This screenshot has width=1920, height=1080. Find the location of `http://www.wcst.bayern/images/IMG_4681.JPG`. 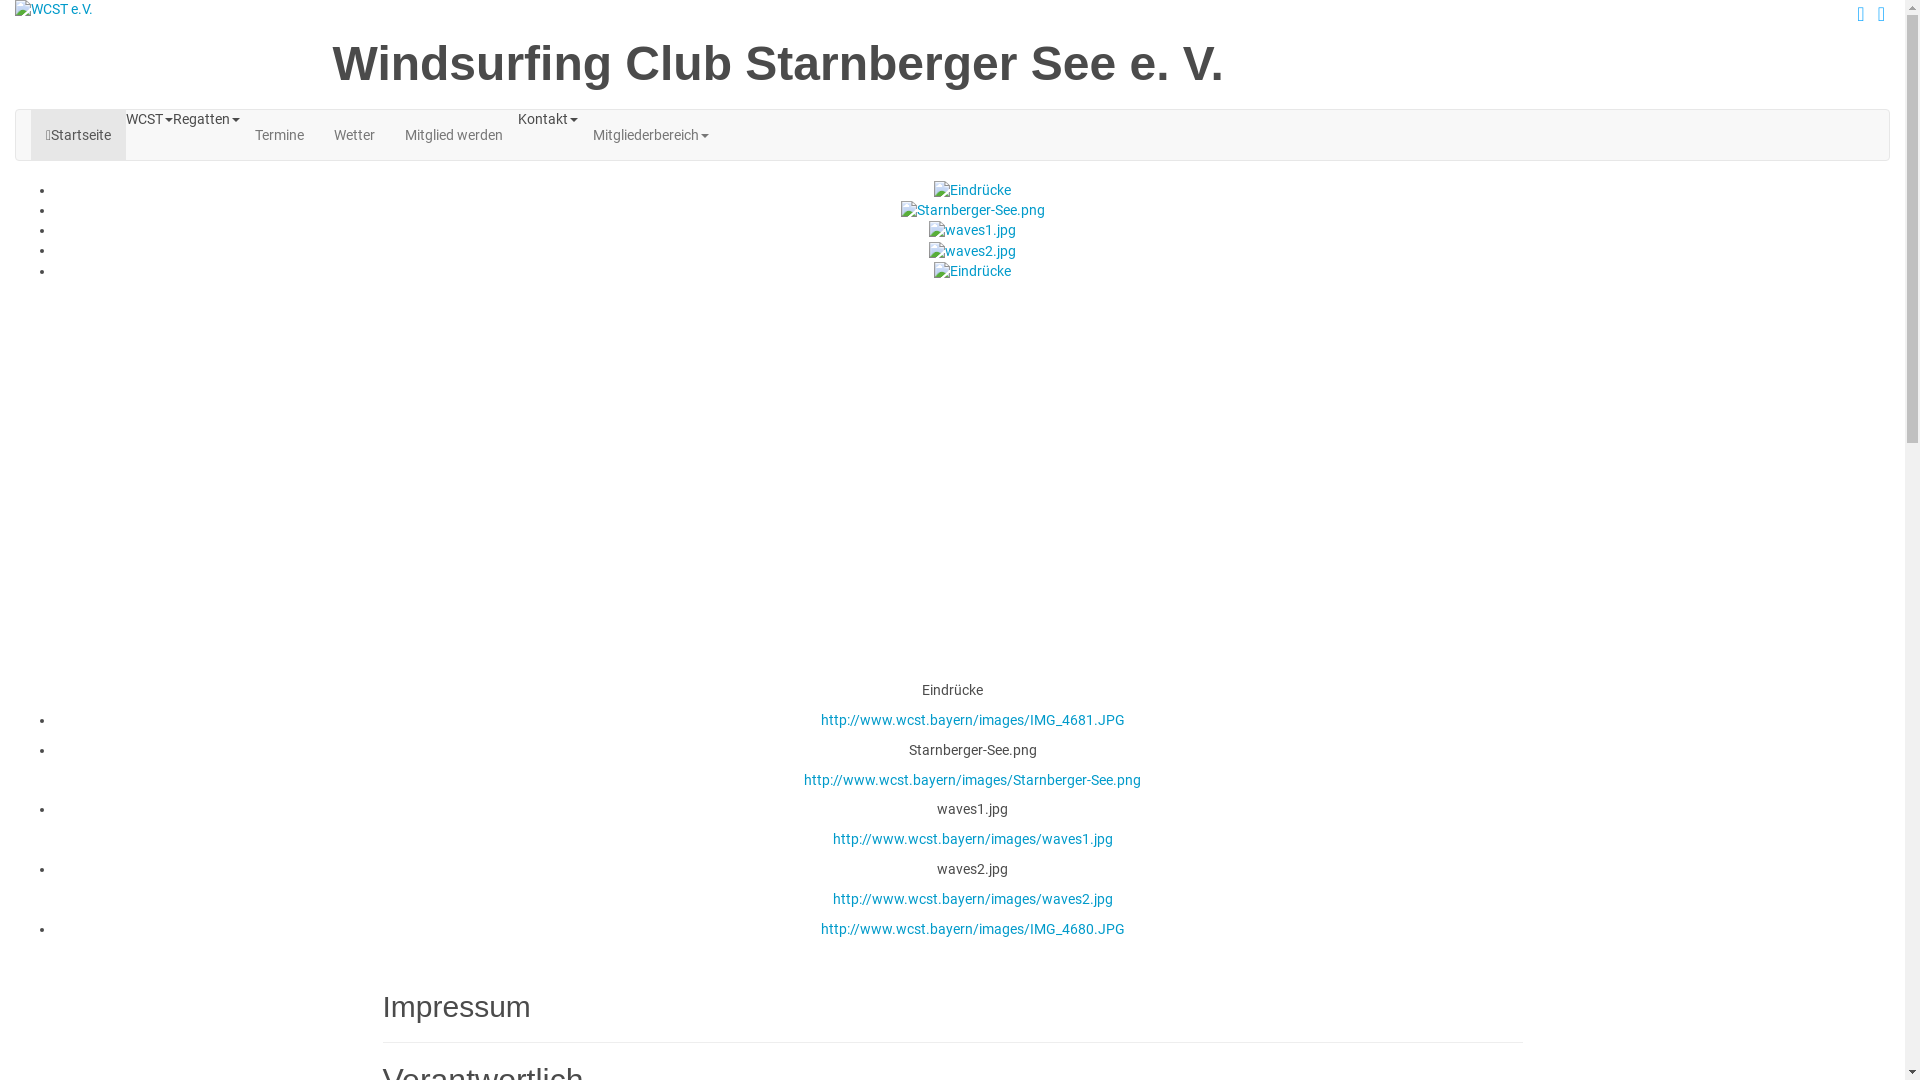

http://www.wcst.bayern/images/IMG_4681.JPG is located at coordinates (972, 720).